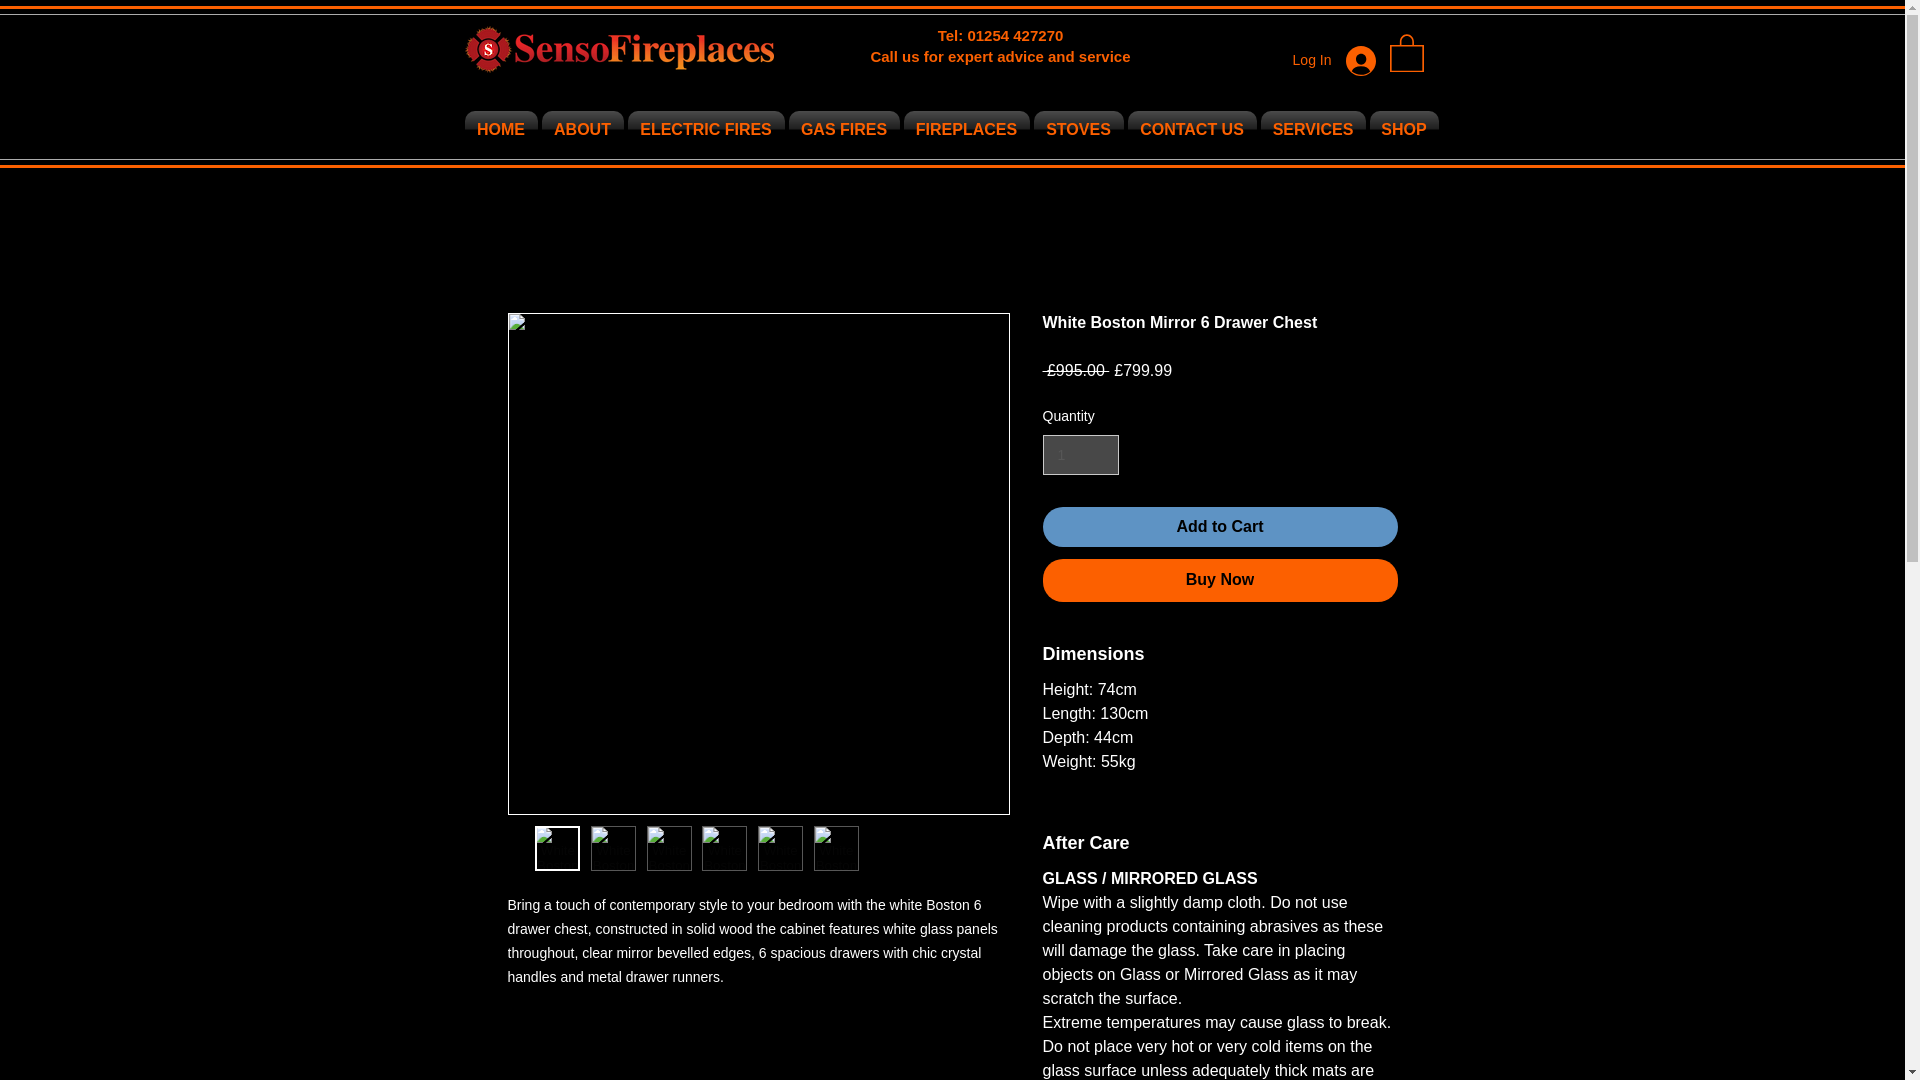 The height and width of the screenshot is (1080, 1920). Describe the element at coordinates (706, 129) in the screenshot. I see `ELECTRIC FIRES` at that location.